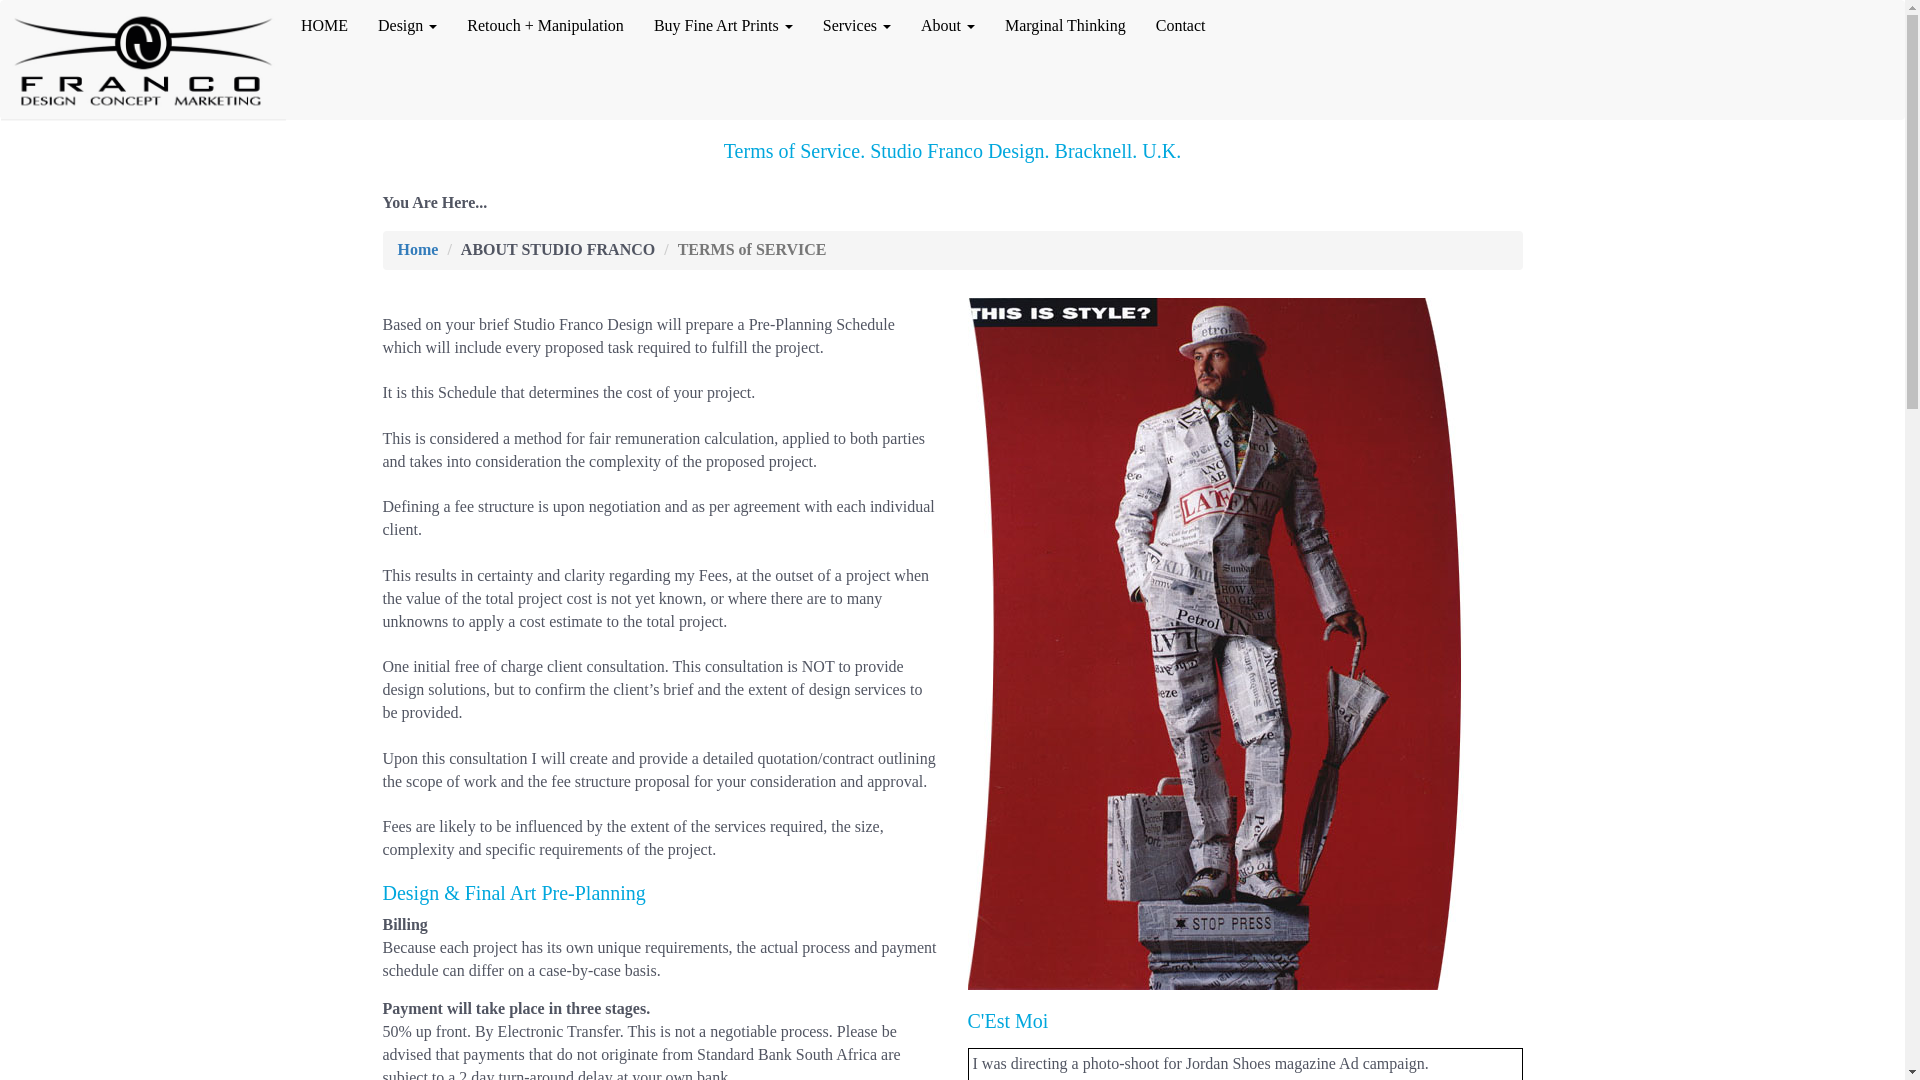  I want to click on About, so click(948, 26).